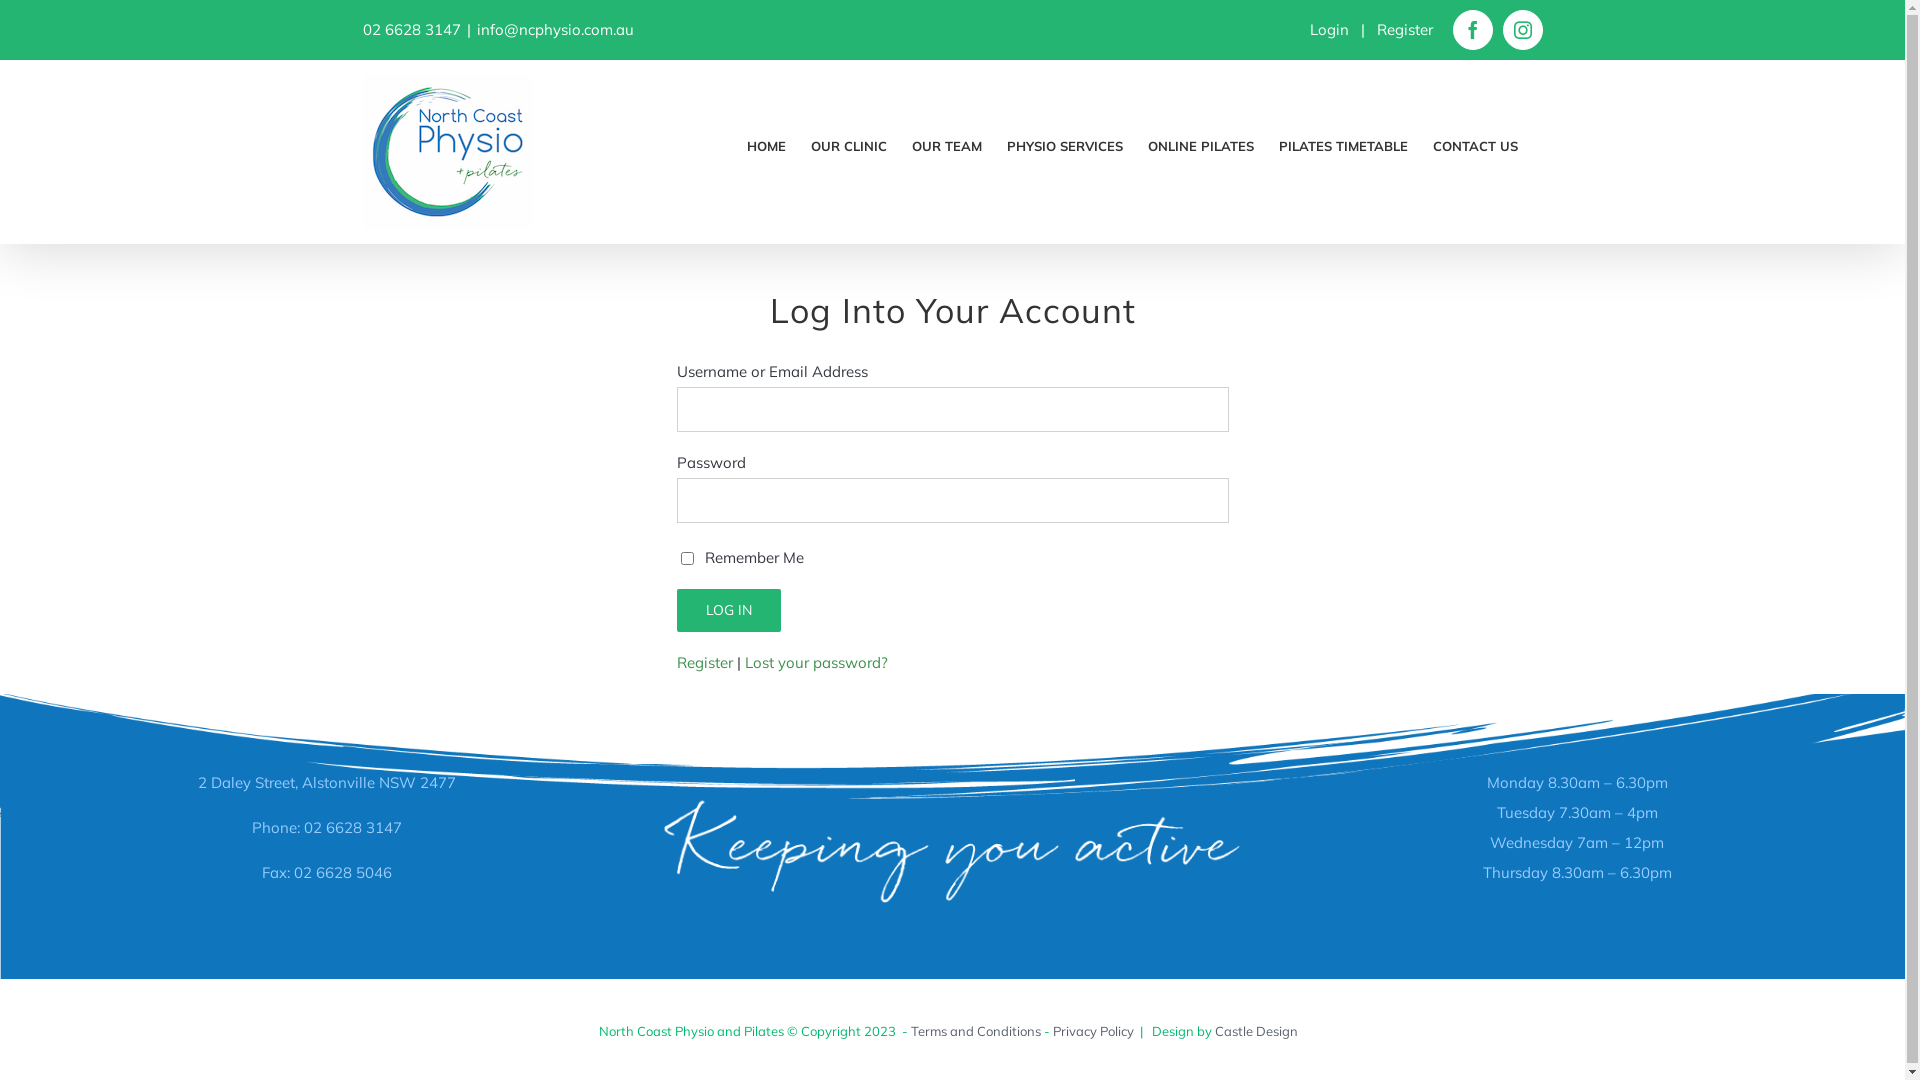 Image resolution: width=1920 pixels, height=1080 pixels. I want to click on OUR CLINIC, so click(848, 141).